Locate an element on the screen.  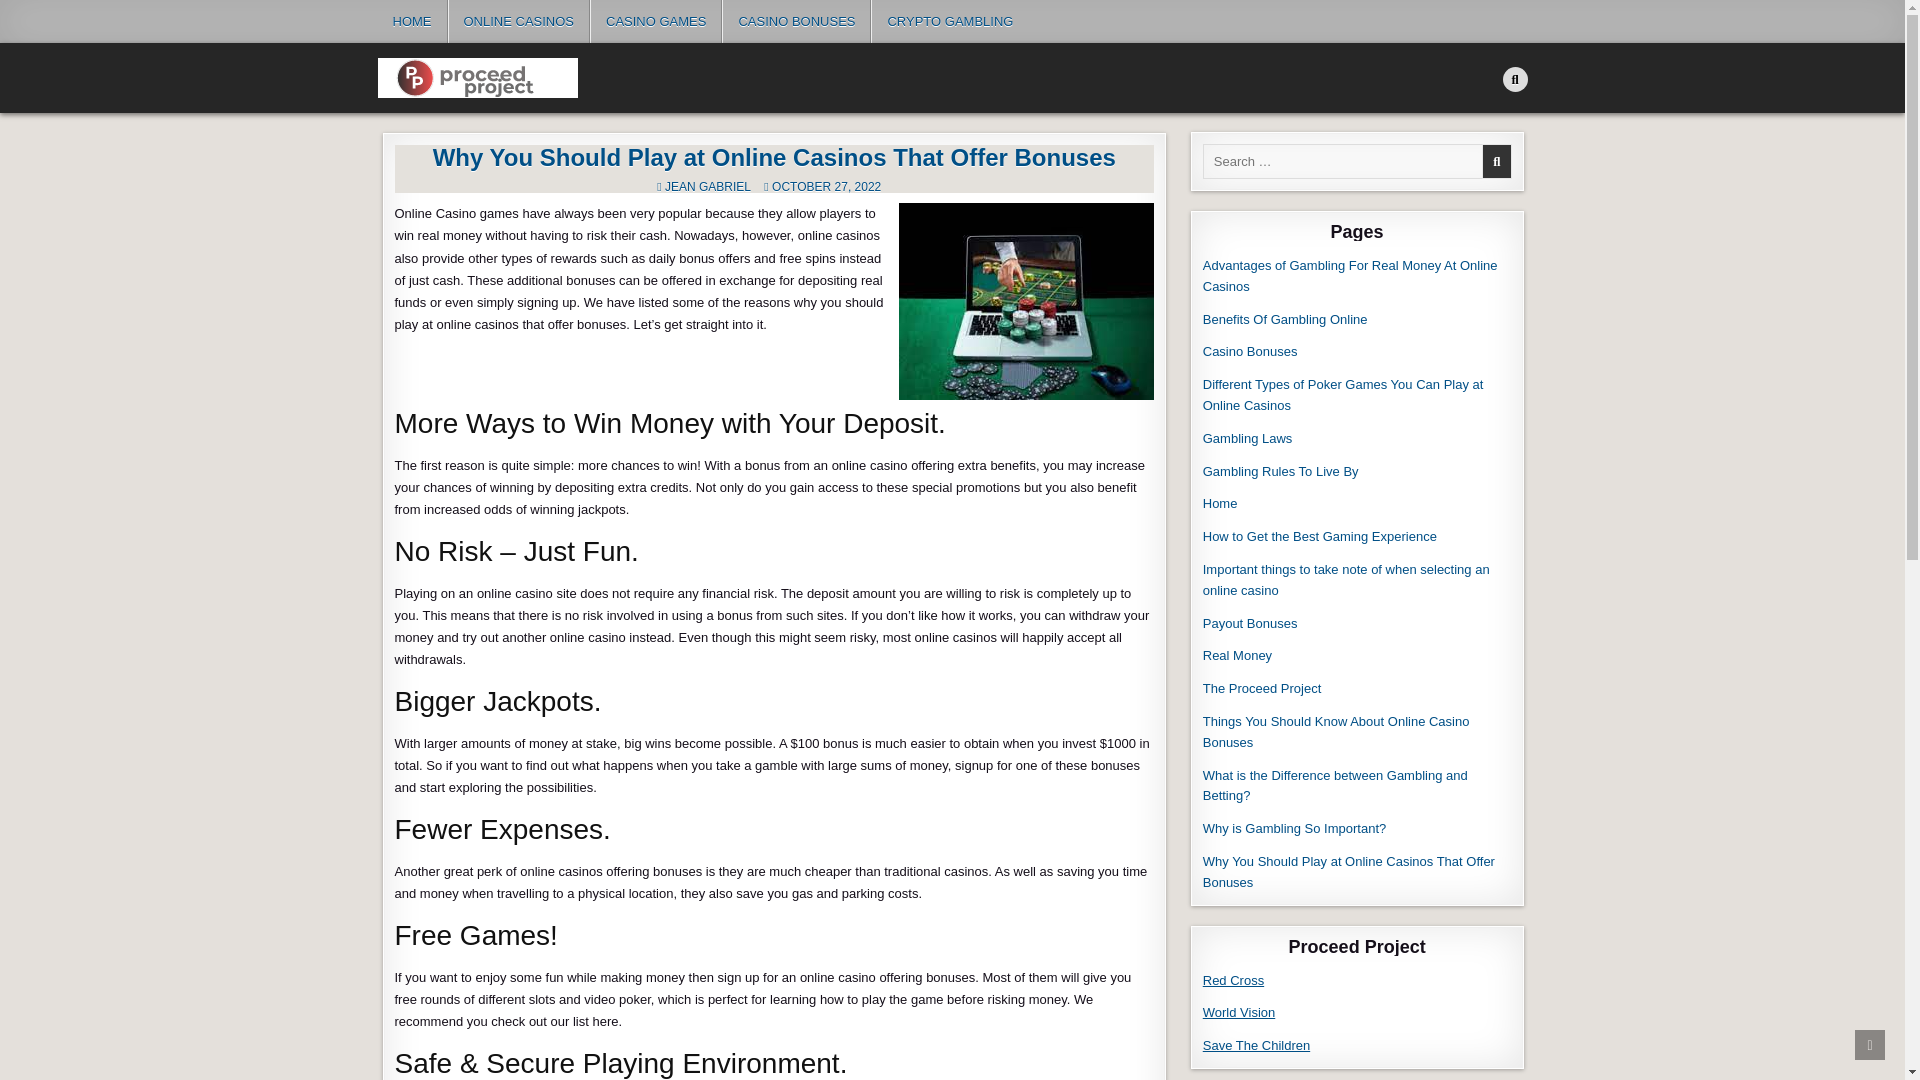
Advantages of Gambling For Real Money At Online Casinos is located at coordinates (1350, 276).